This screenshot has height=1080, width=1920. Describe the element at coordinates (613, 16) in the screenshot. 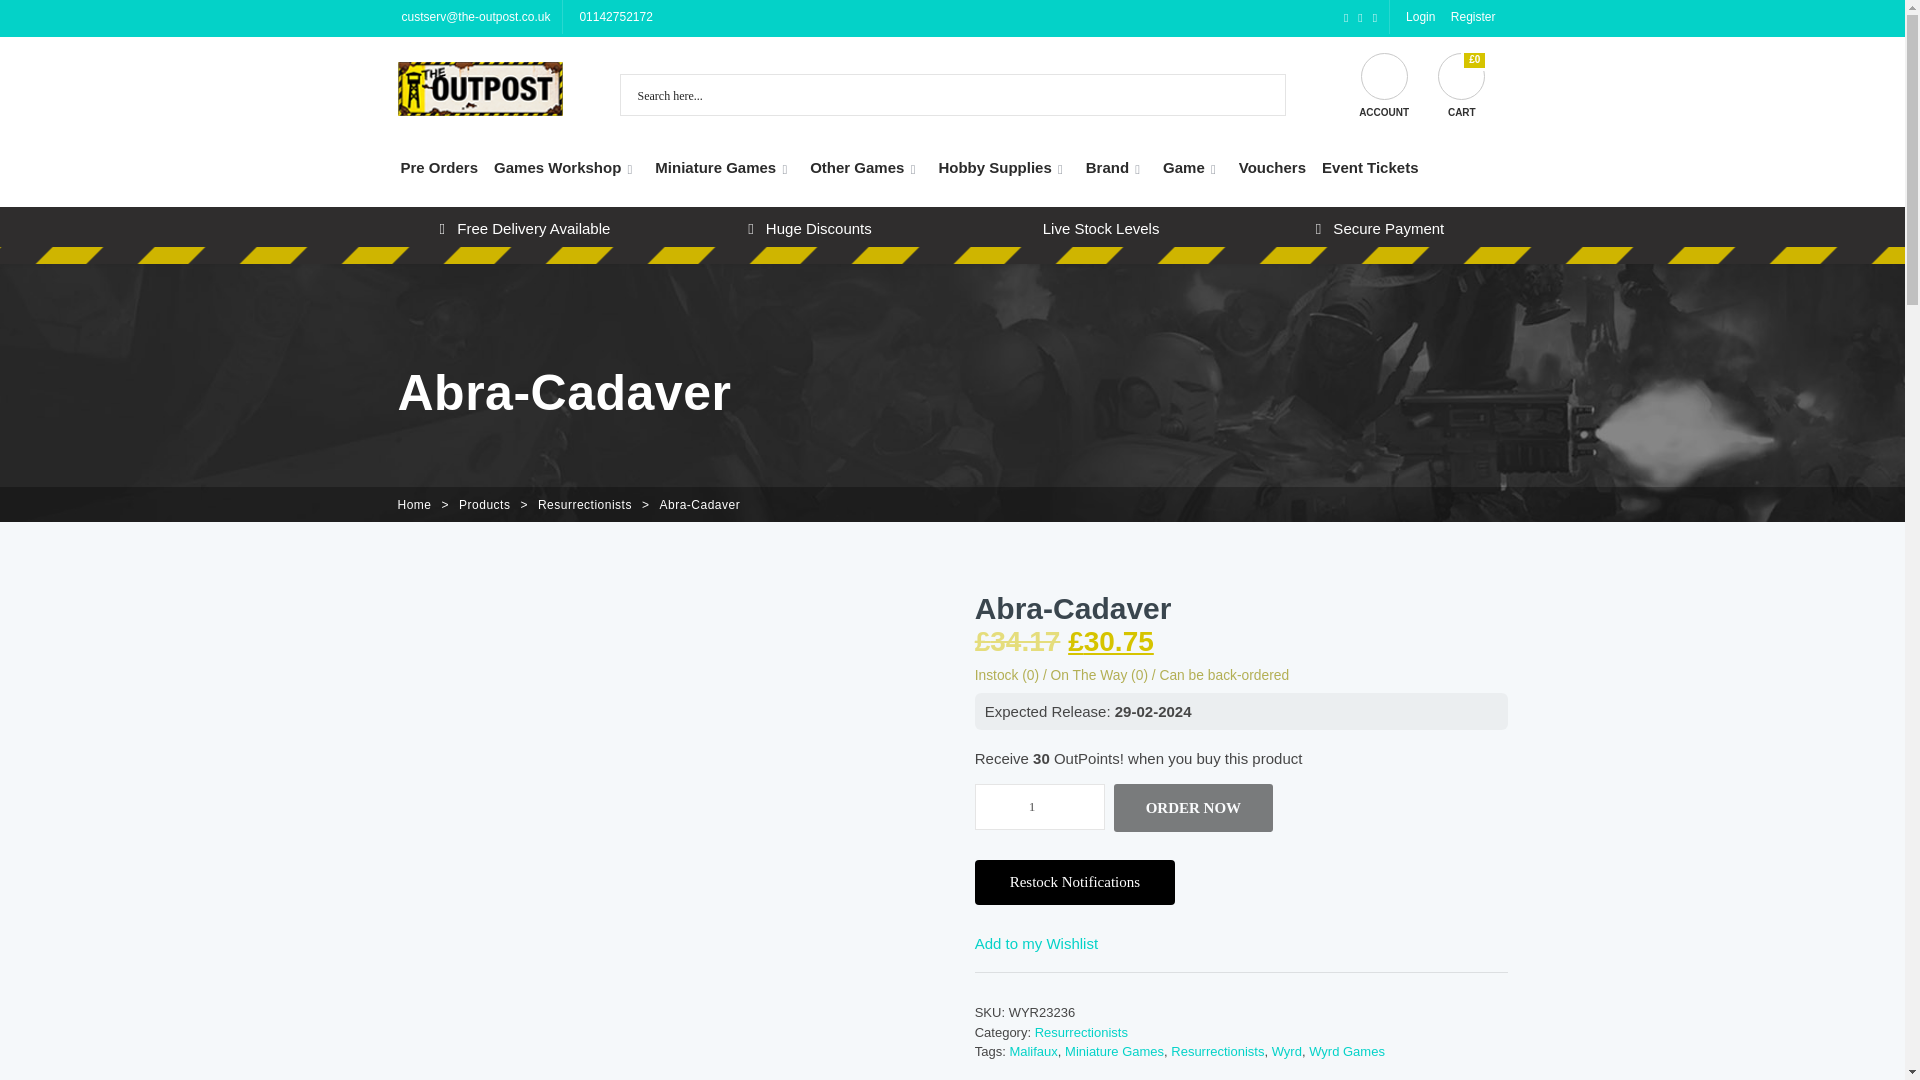

I see `01142752172` at that location.